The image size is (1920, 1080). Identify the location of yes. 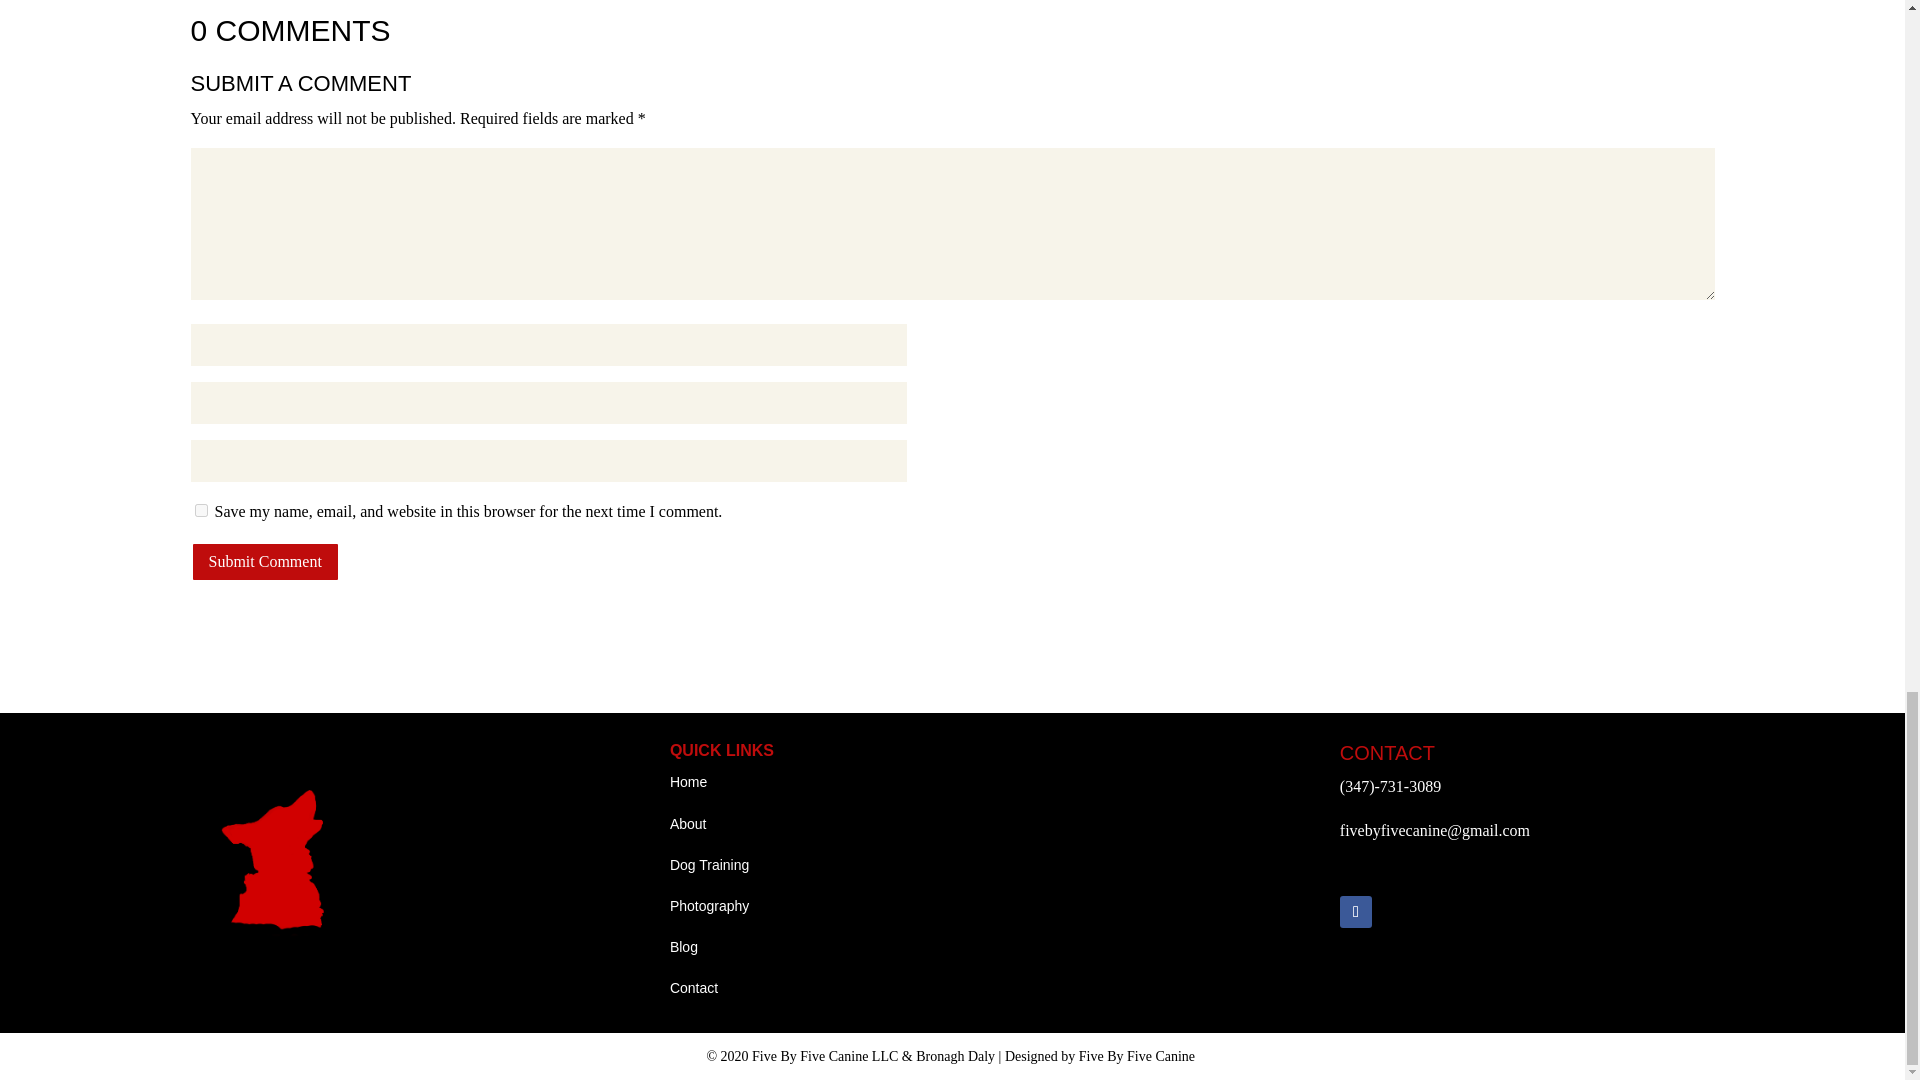
(200, 510).